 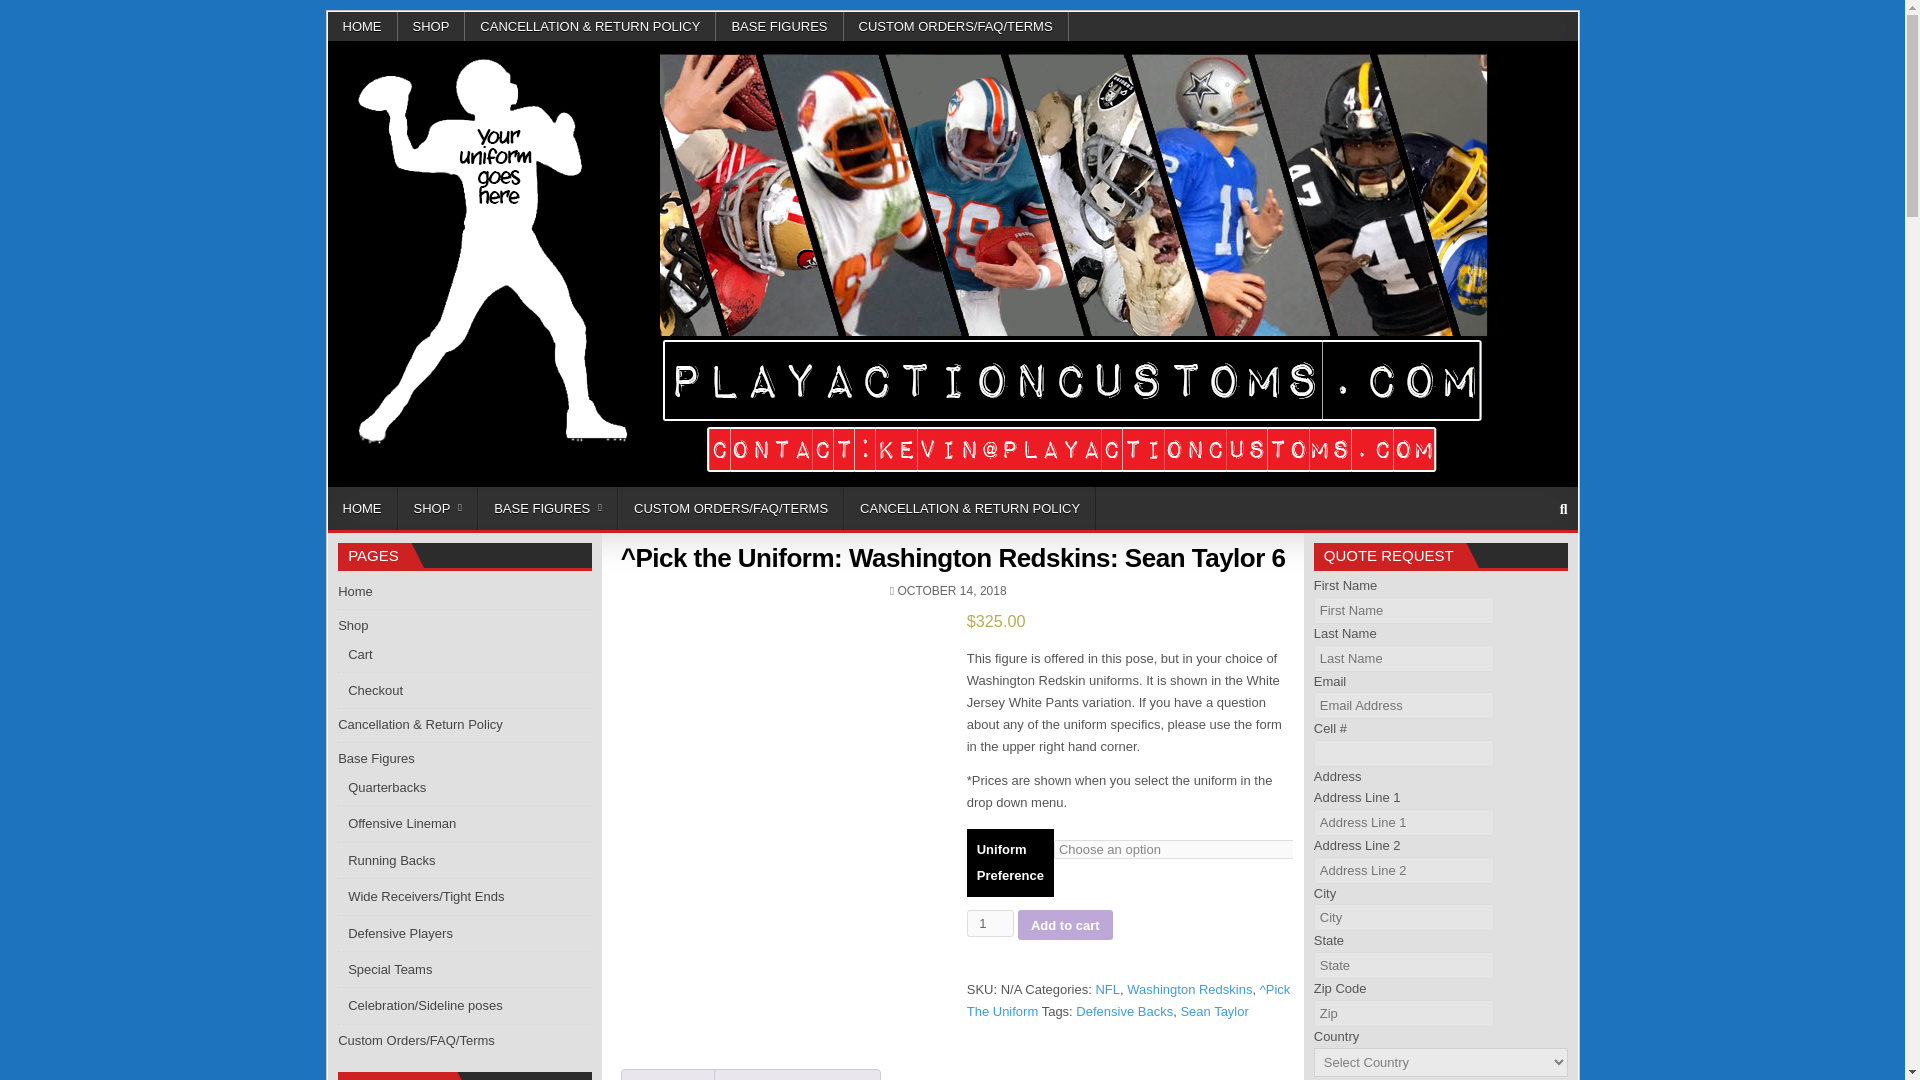 What do you see at coordinates (1065, 924) in the screenshot?
I see `Add to cart` at bounding box center [1065, 924].